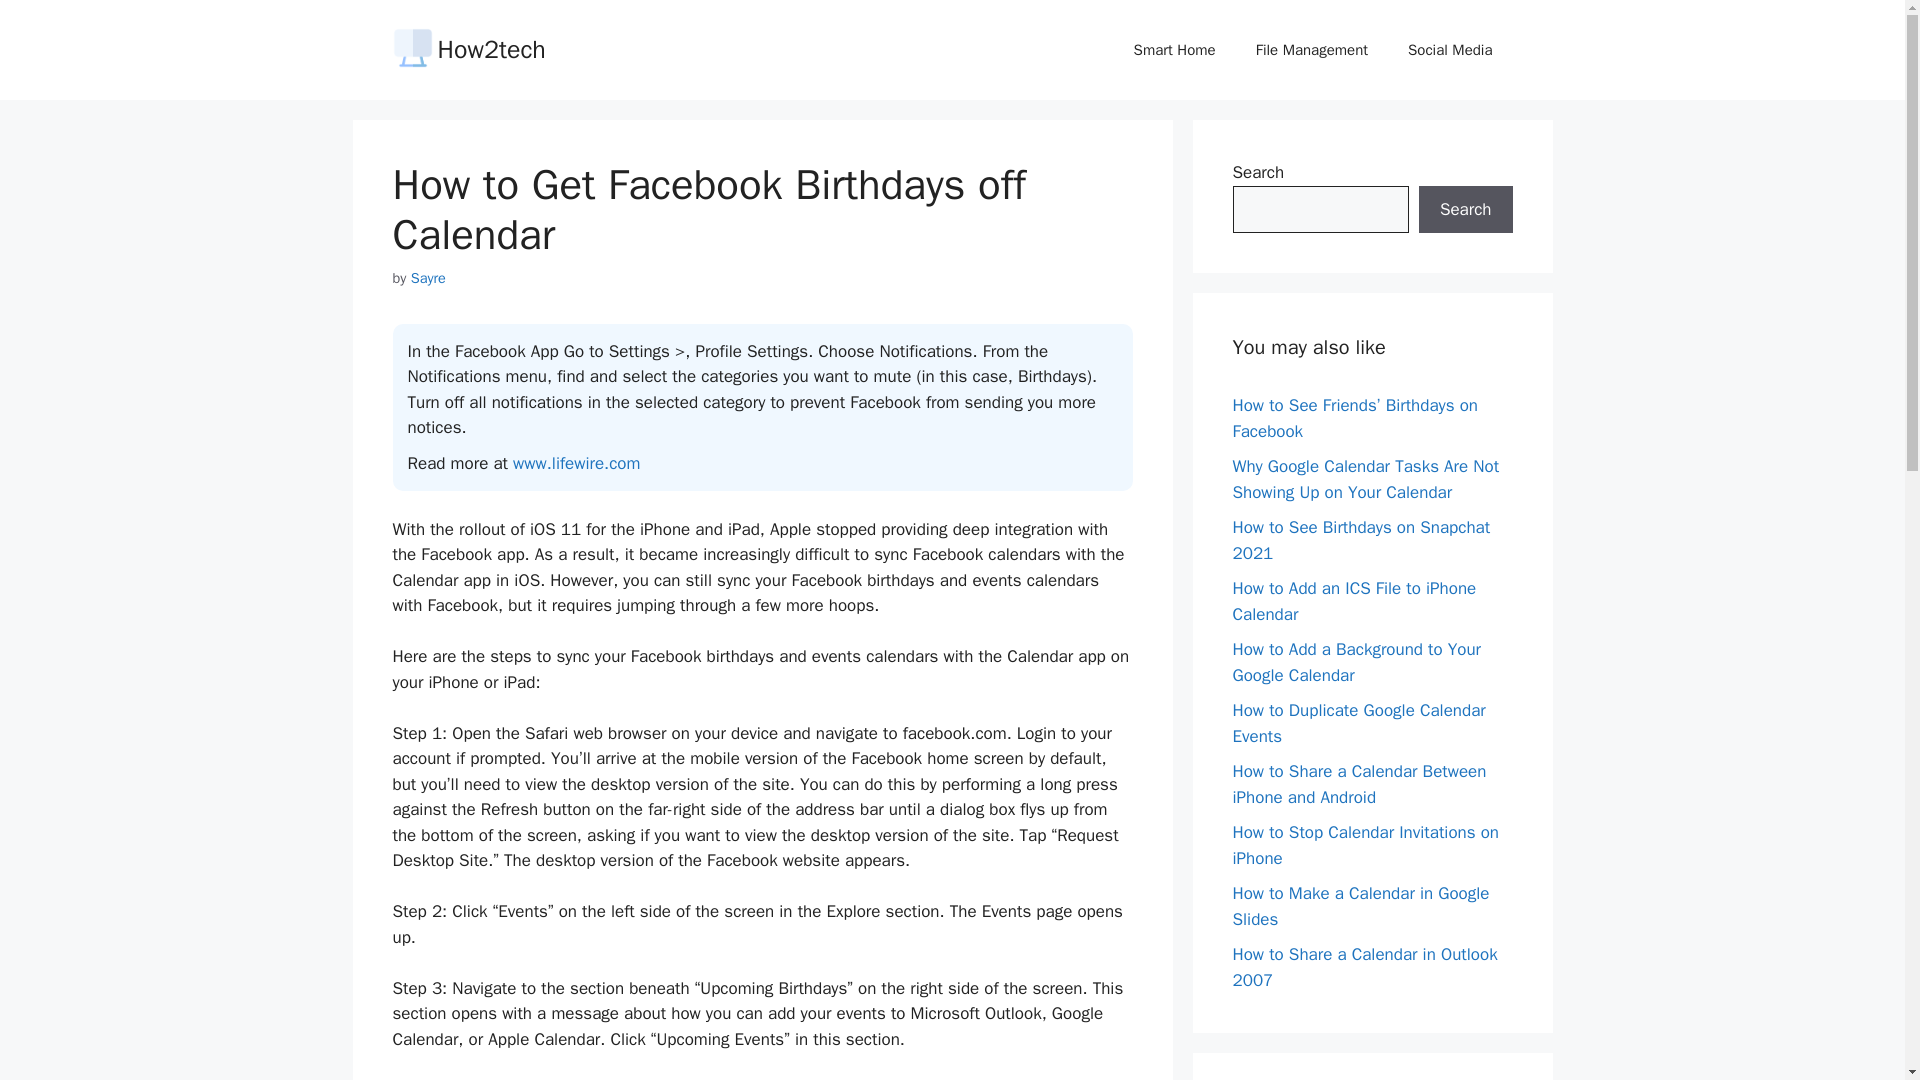 This screenshot has width=1920, height=1080. I want to click on How to See Birthdays on Snapchat 2021, so click(1360, 540).